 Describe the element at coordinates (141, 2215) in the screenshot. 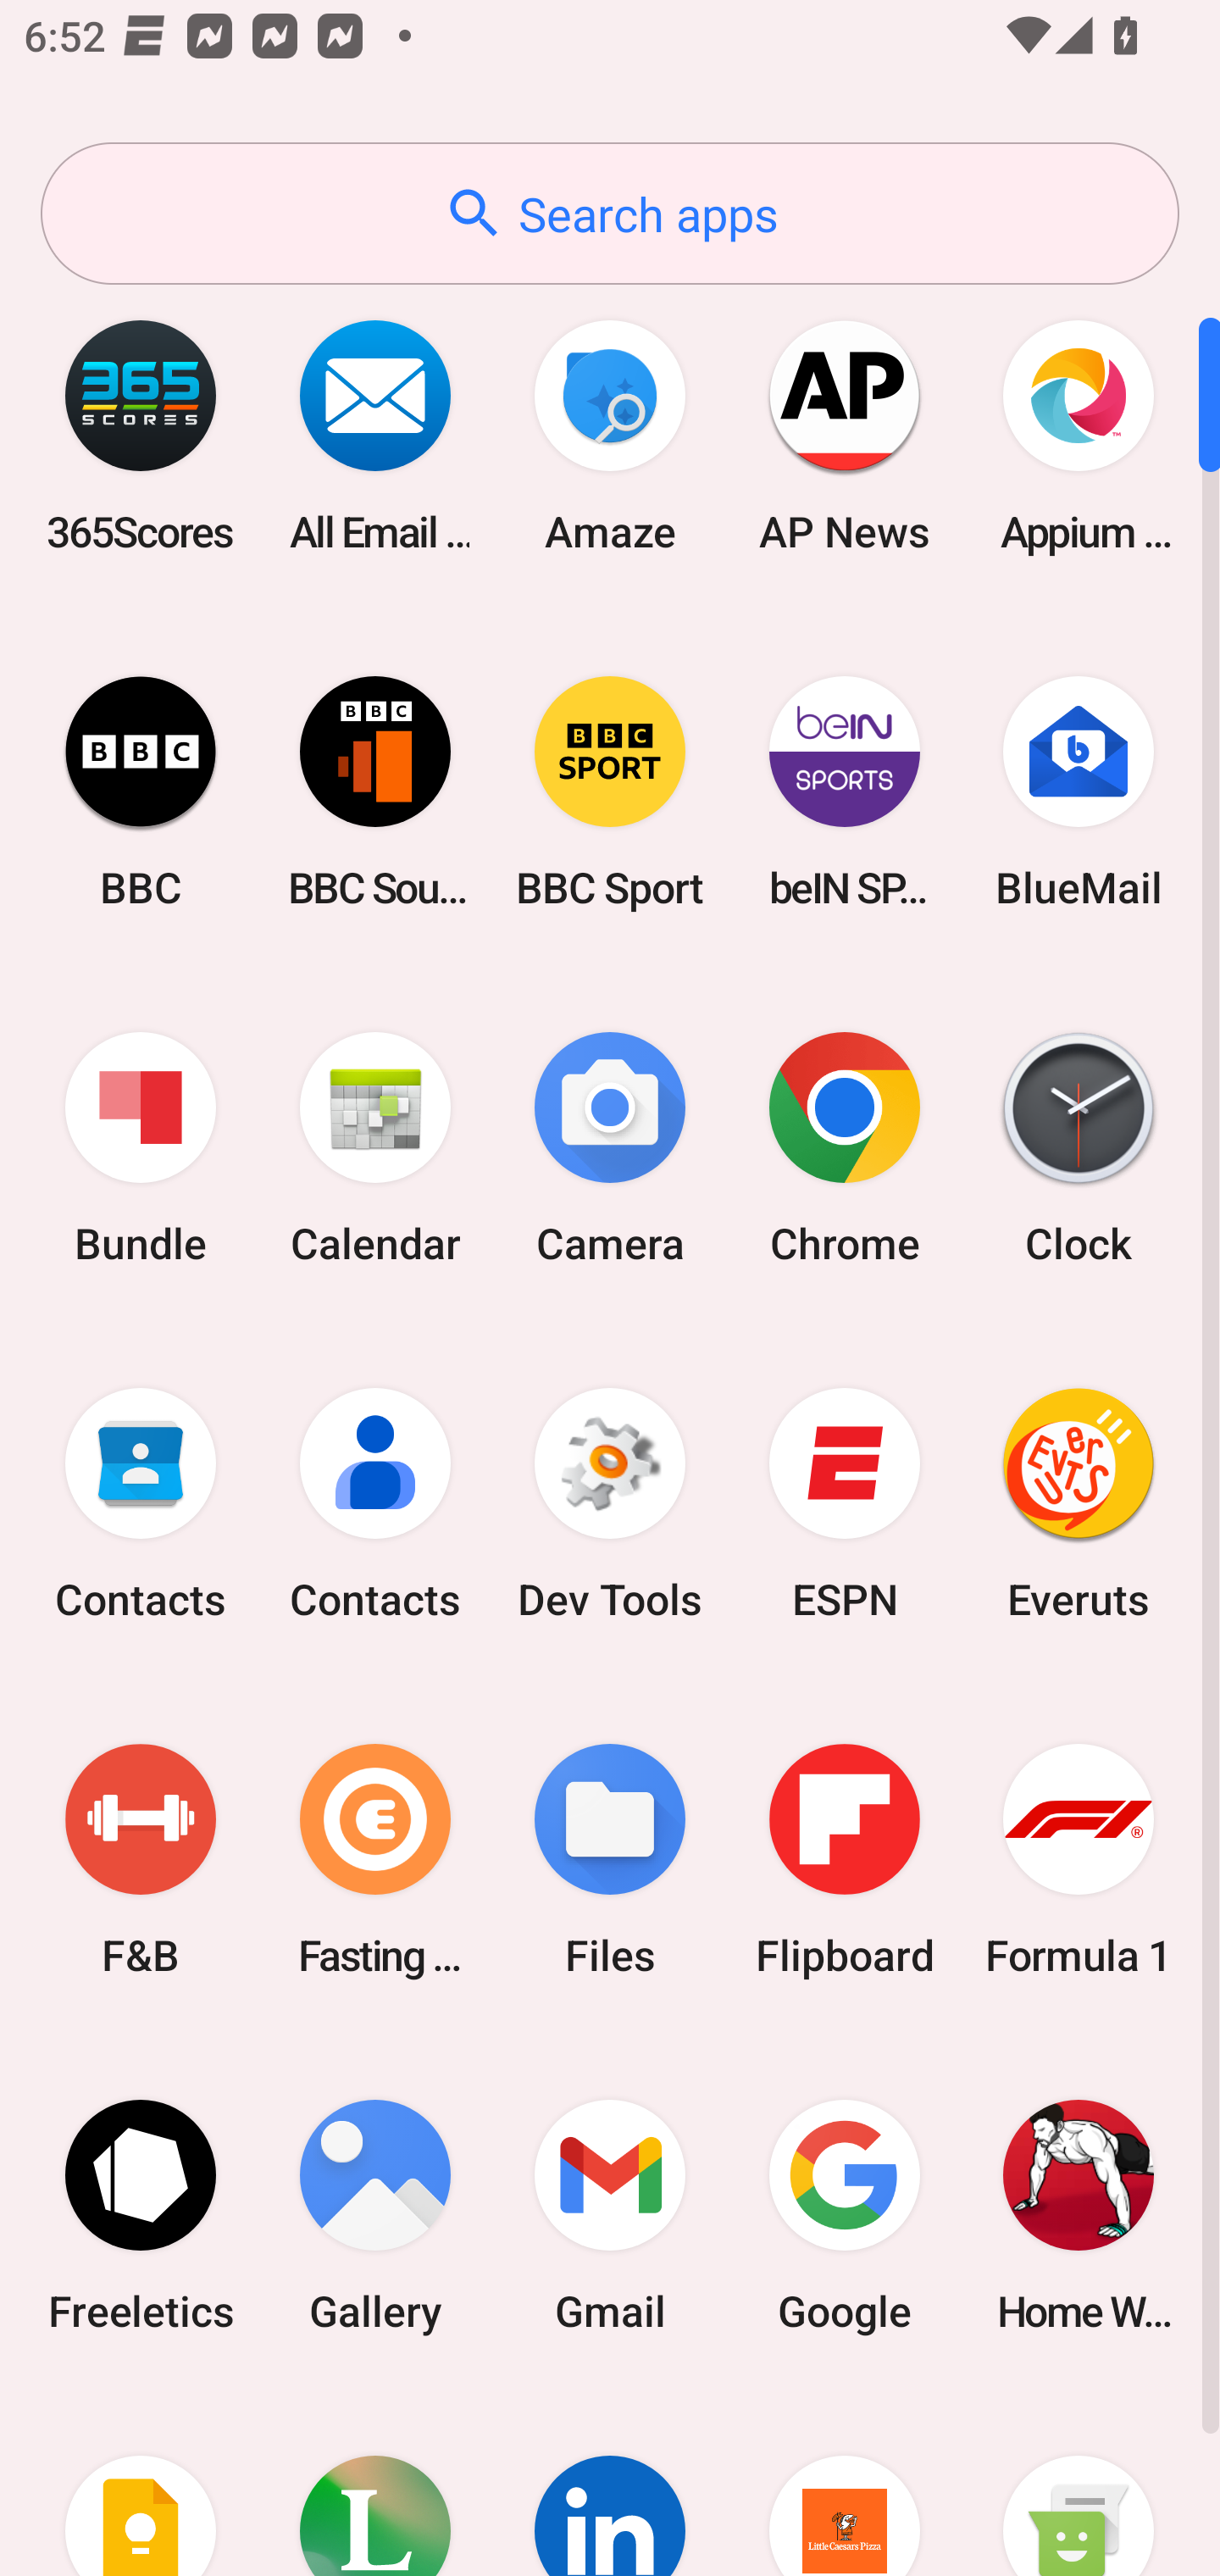

I see `Freeletics` at that location.